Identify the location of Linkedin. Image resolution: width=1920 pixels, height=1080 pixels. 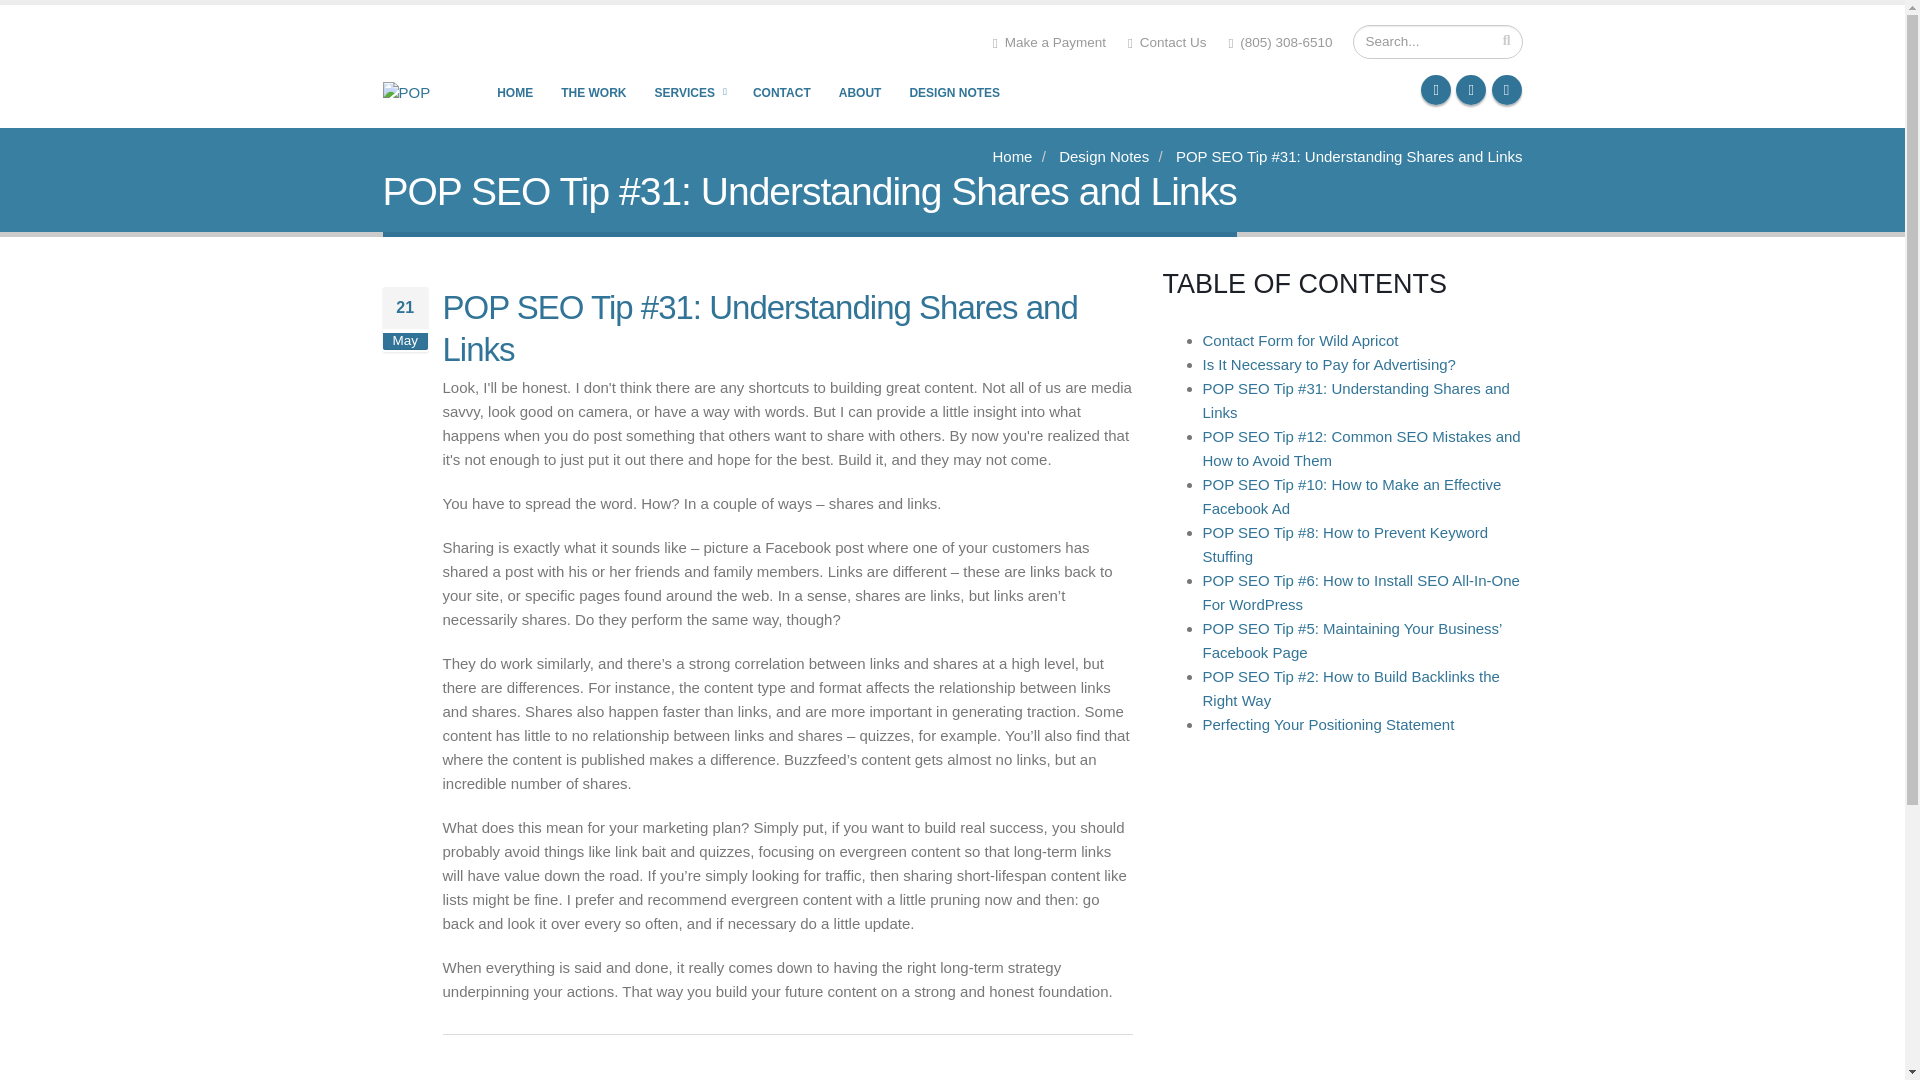
(1506, 88).